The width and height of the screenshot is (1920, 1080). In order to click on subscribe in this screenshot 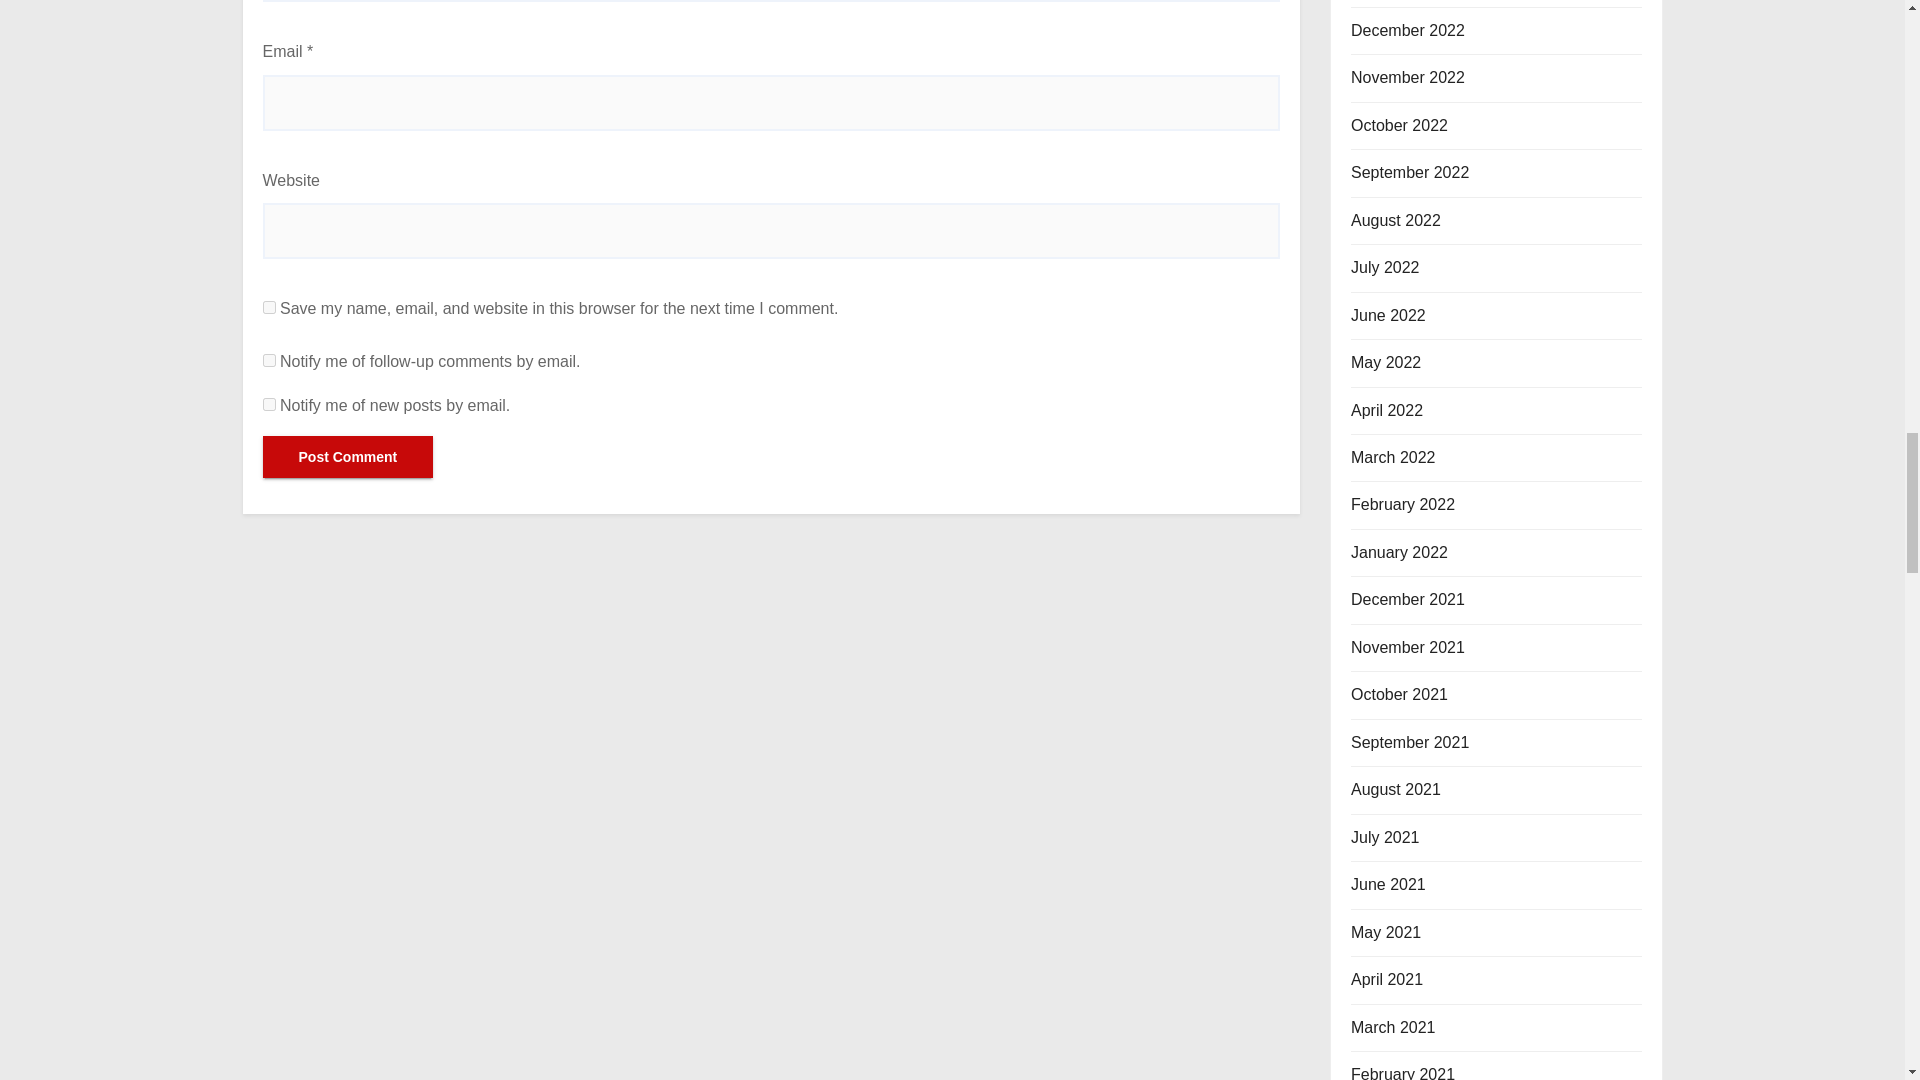, I will do `click(268, 360)`.